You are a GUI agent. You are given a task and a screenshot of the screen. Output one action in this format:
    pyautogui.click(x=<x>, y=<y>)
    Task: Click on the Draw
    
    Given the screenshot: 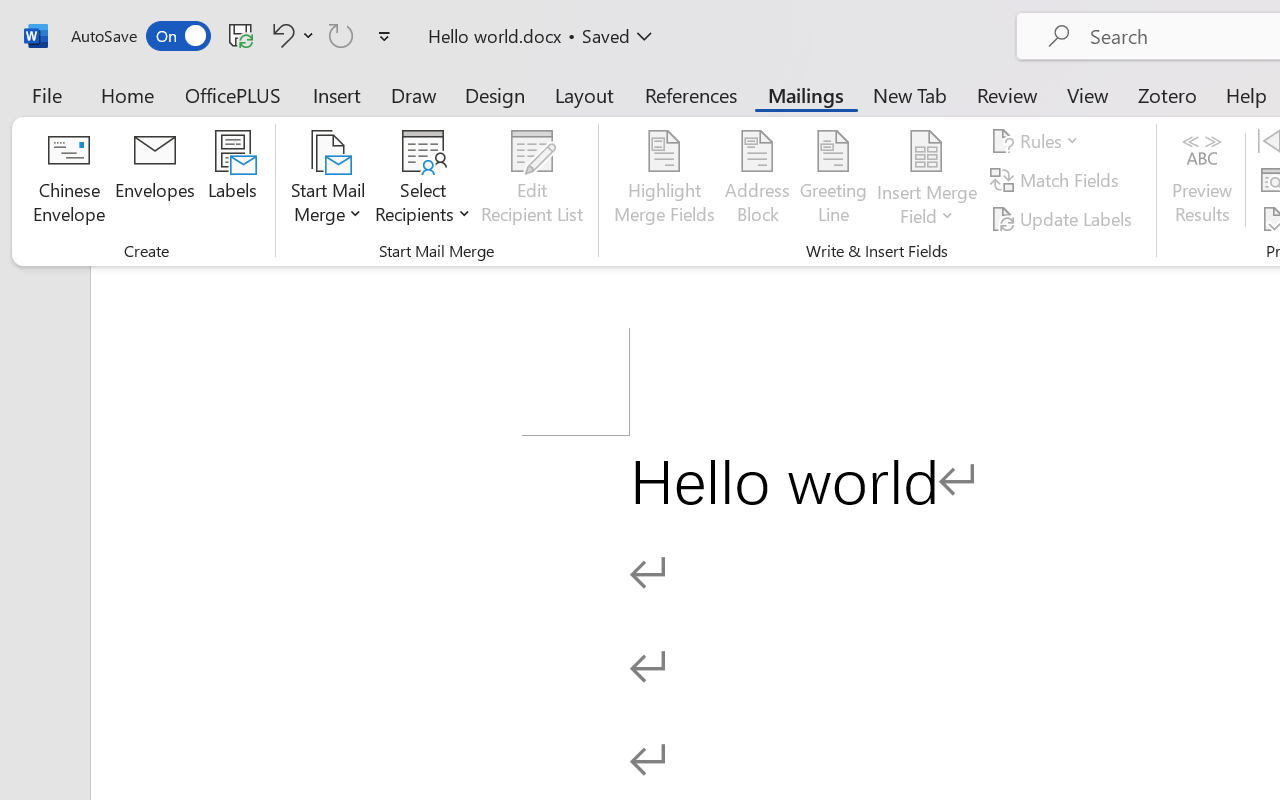 What is the action you would take?
    pyautogui.click(x=414, y=94)
    